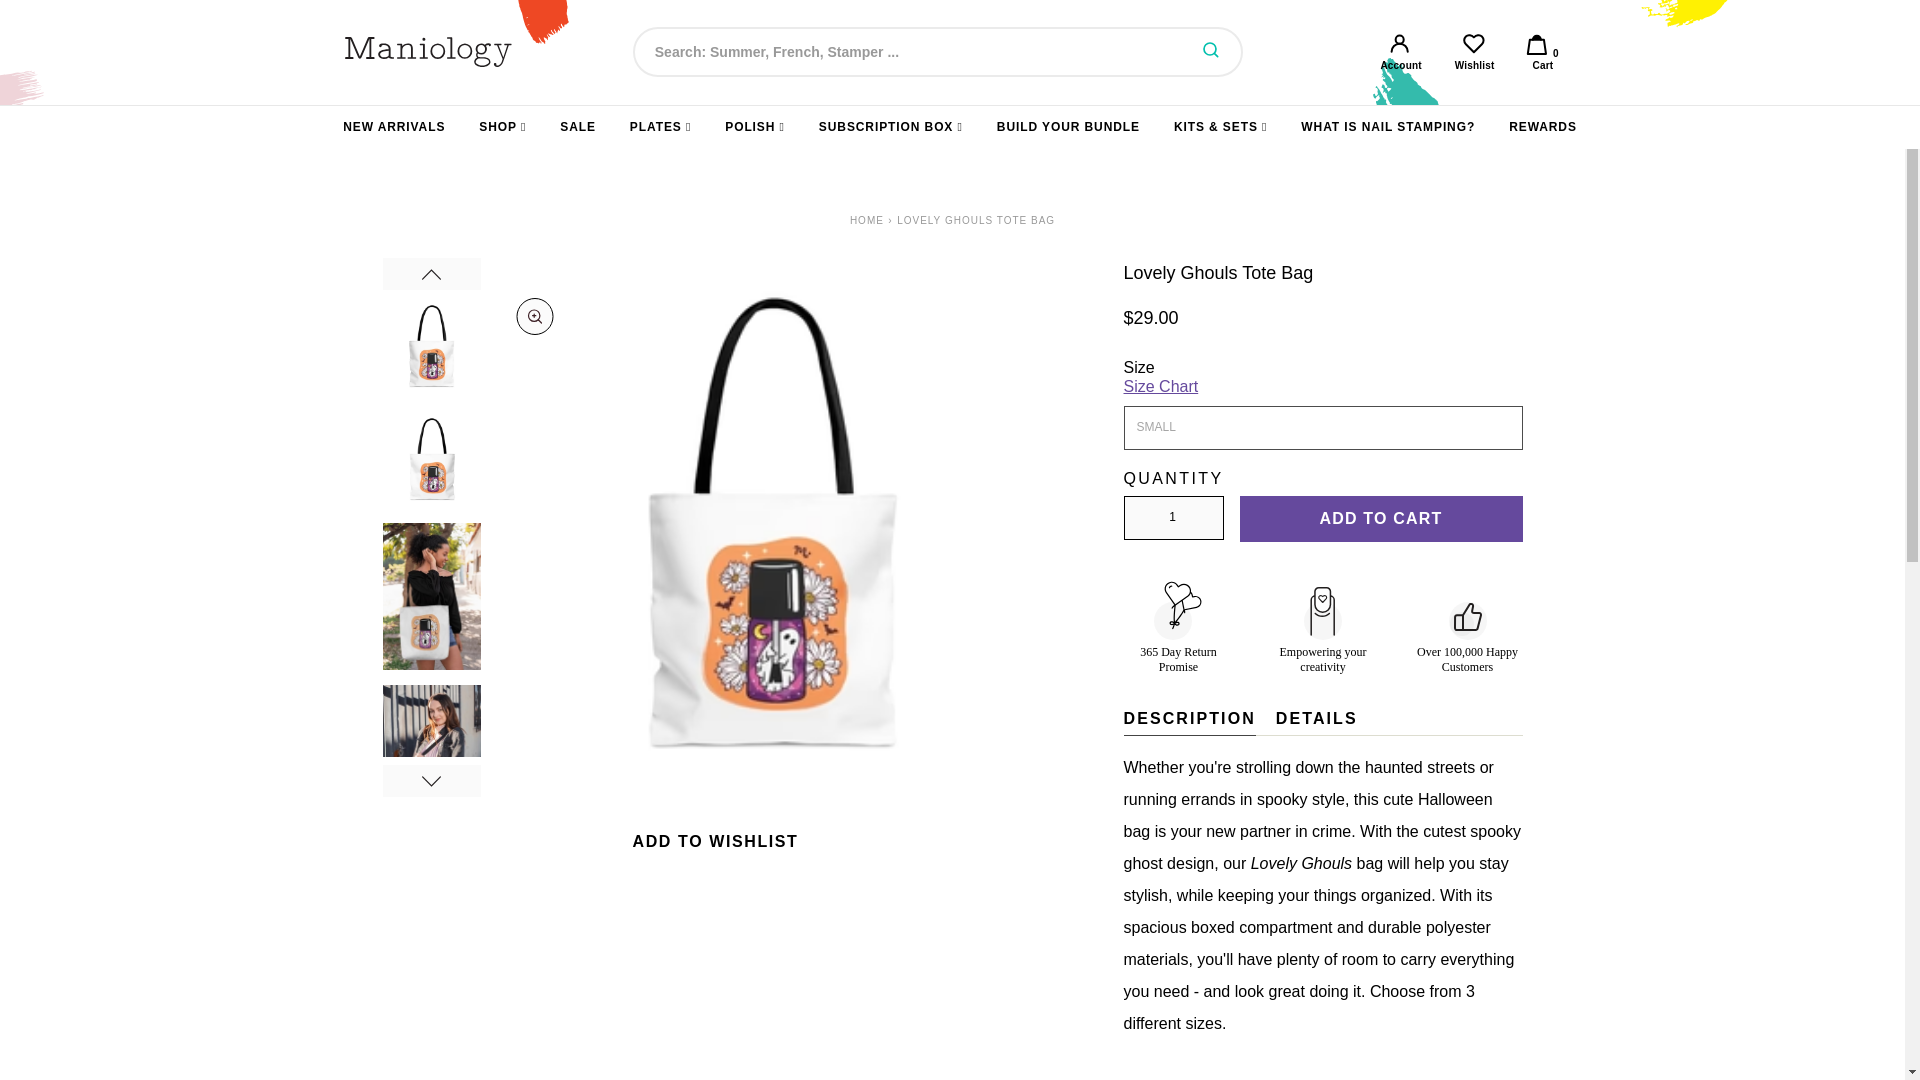 The width and height of the screenshot is (1920, 1080). I want to click on Login, so click(1211, 52).